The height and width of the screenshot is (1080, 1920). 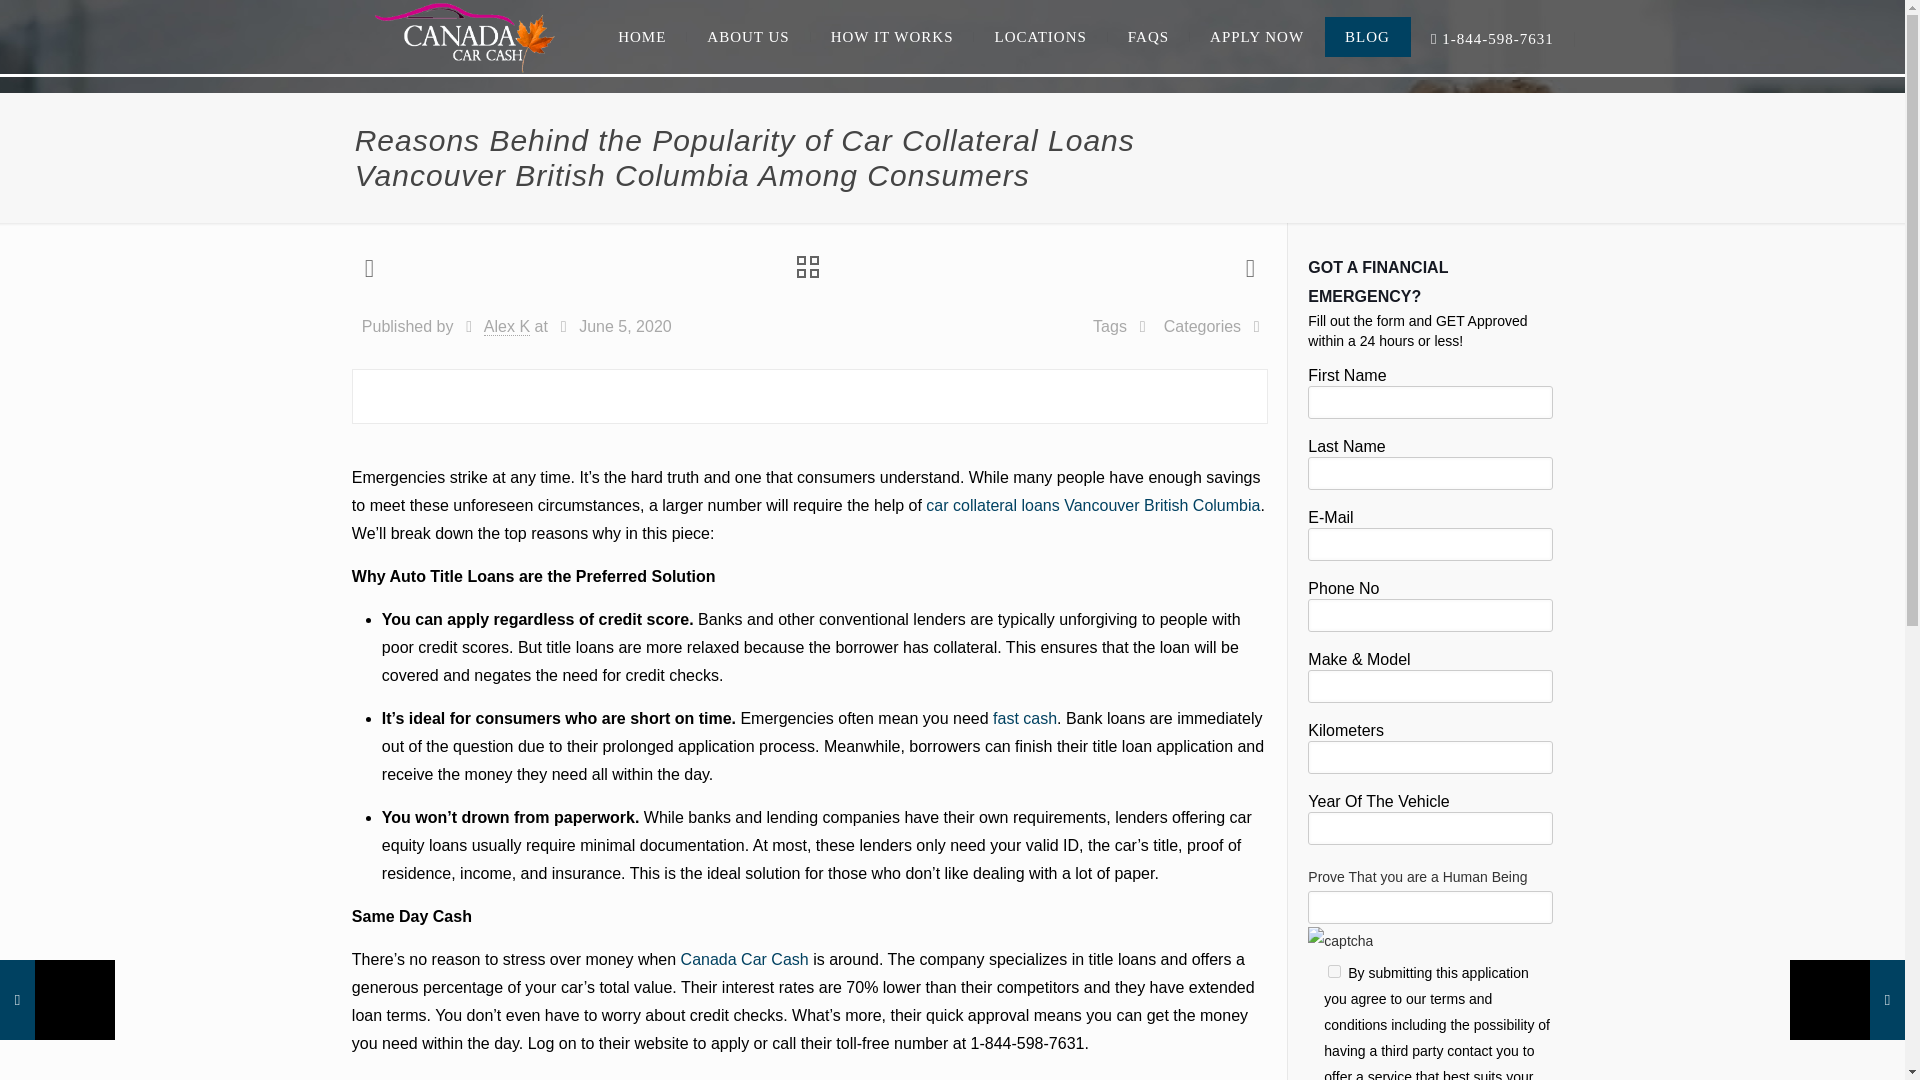 What do you see at coordinates (1024, 718) in the screenshot?
I see `fast cash` at bounding box center [1024, 718].